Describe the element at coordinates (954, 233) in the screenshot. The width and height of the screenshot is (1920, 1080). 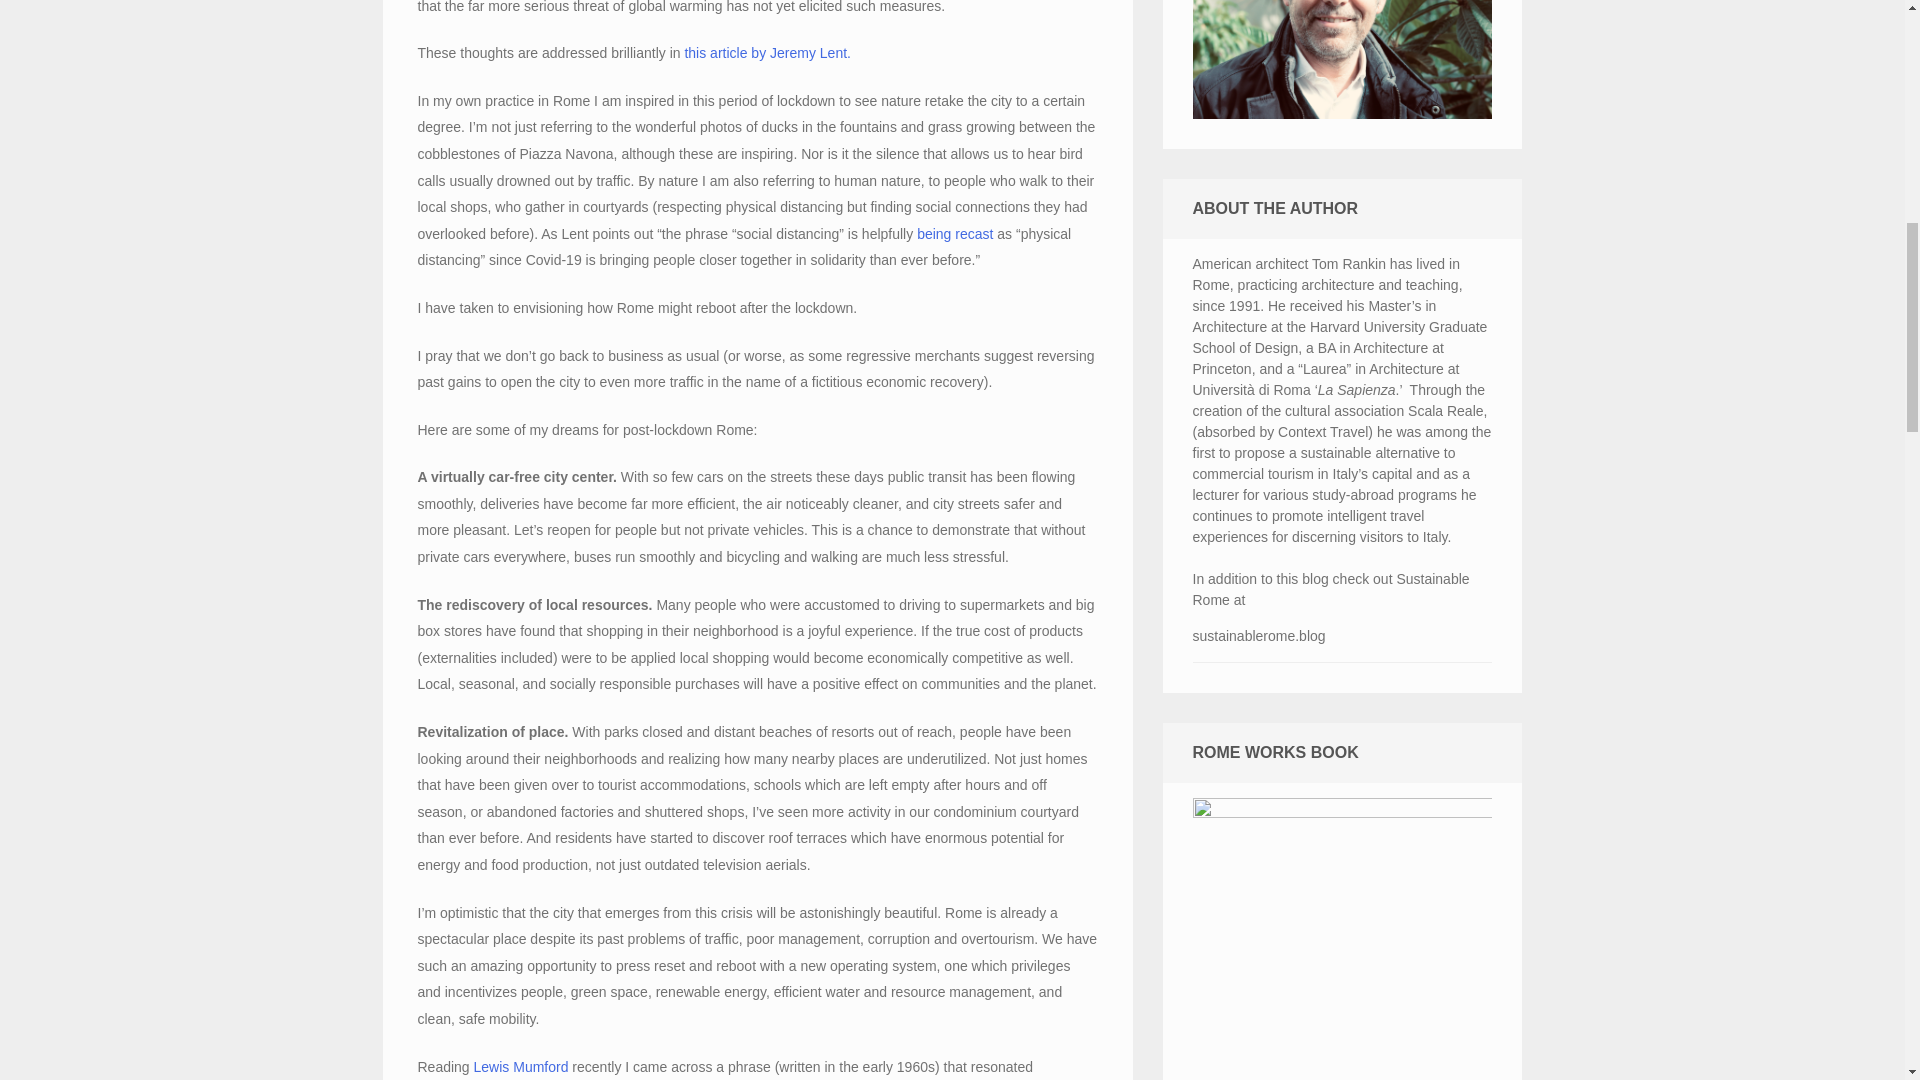
I see `being recast` at that location.